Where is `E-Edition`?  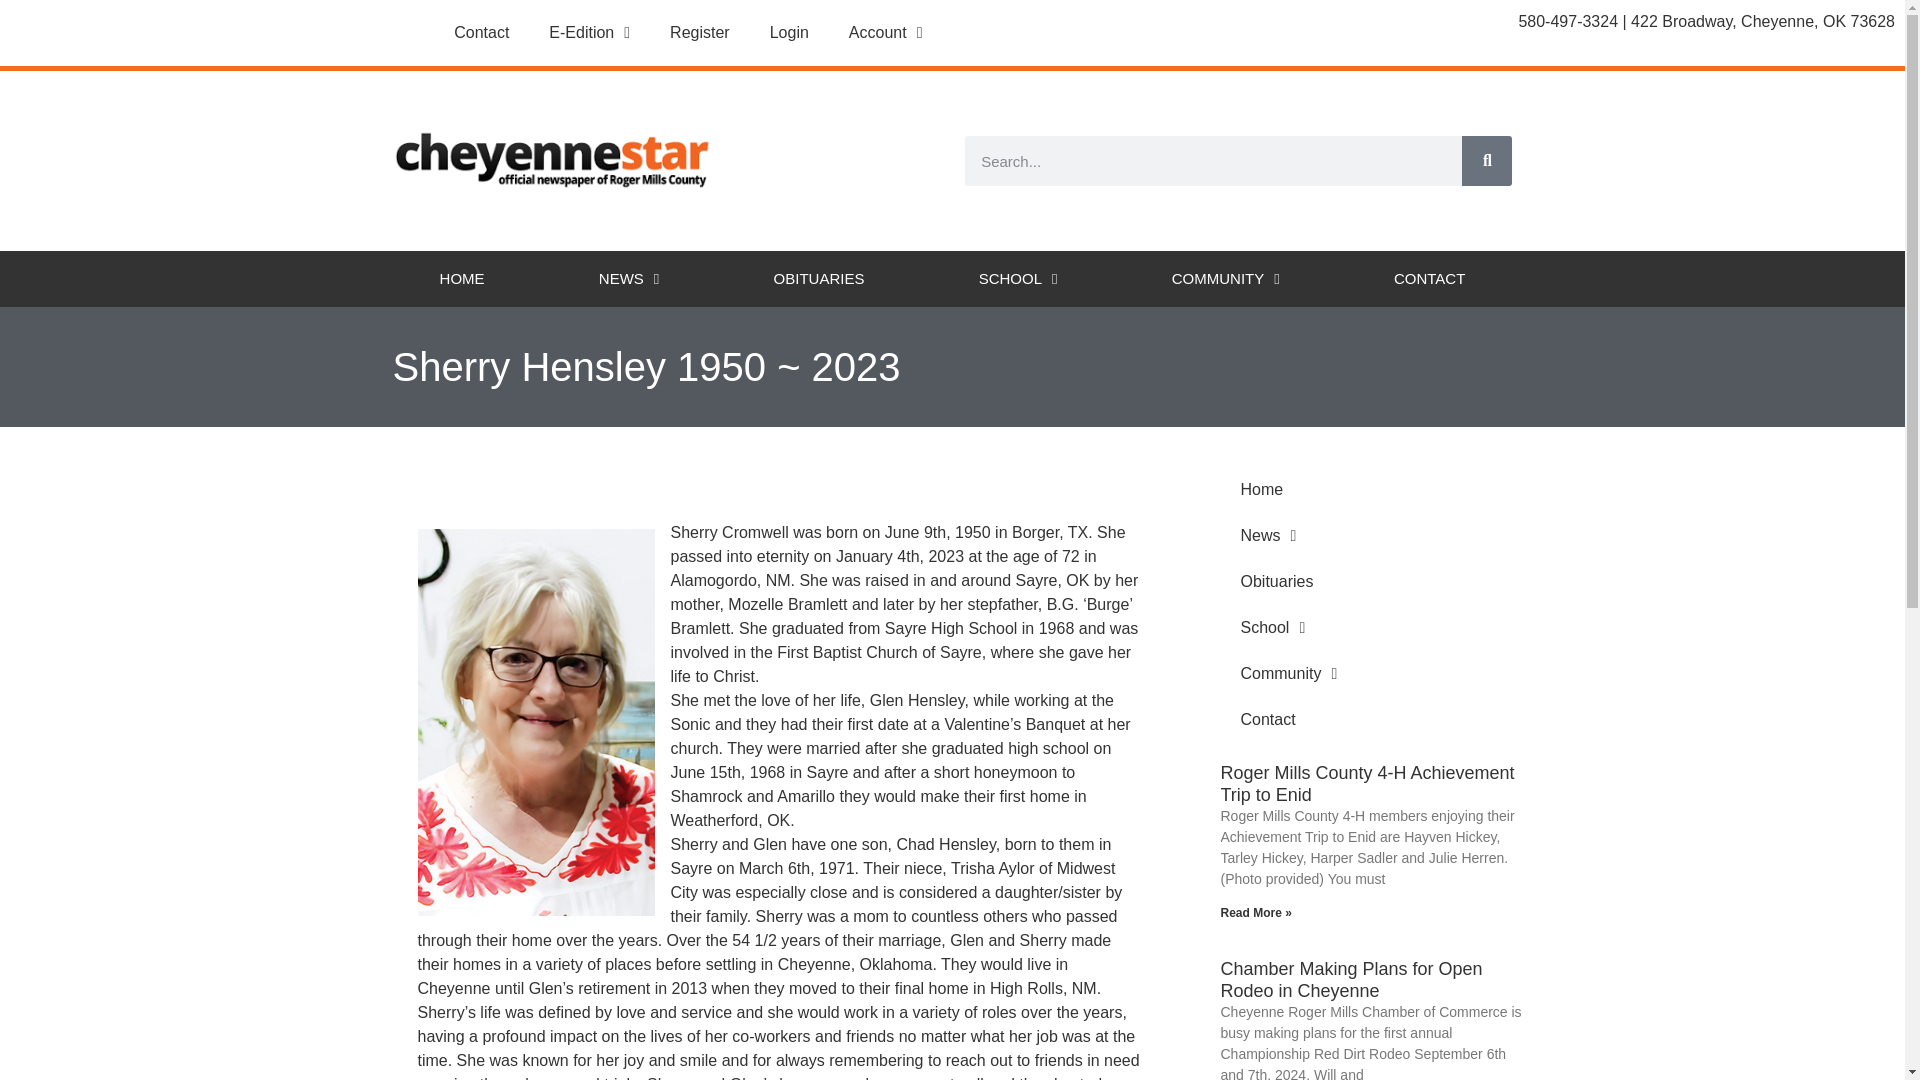 E-Edition is located at coordinates (590, 32).